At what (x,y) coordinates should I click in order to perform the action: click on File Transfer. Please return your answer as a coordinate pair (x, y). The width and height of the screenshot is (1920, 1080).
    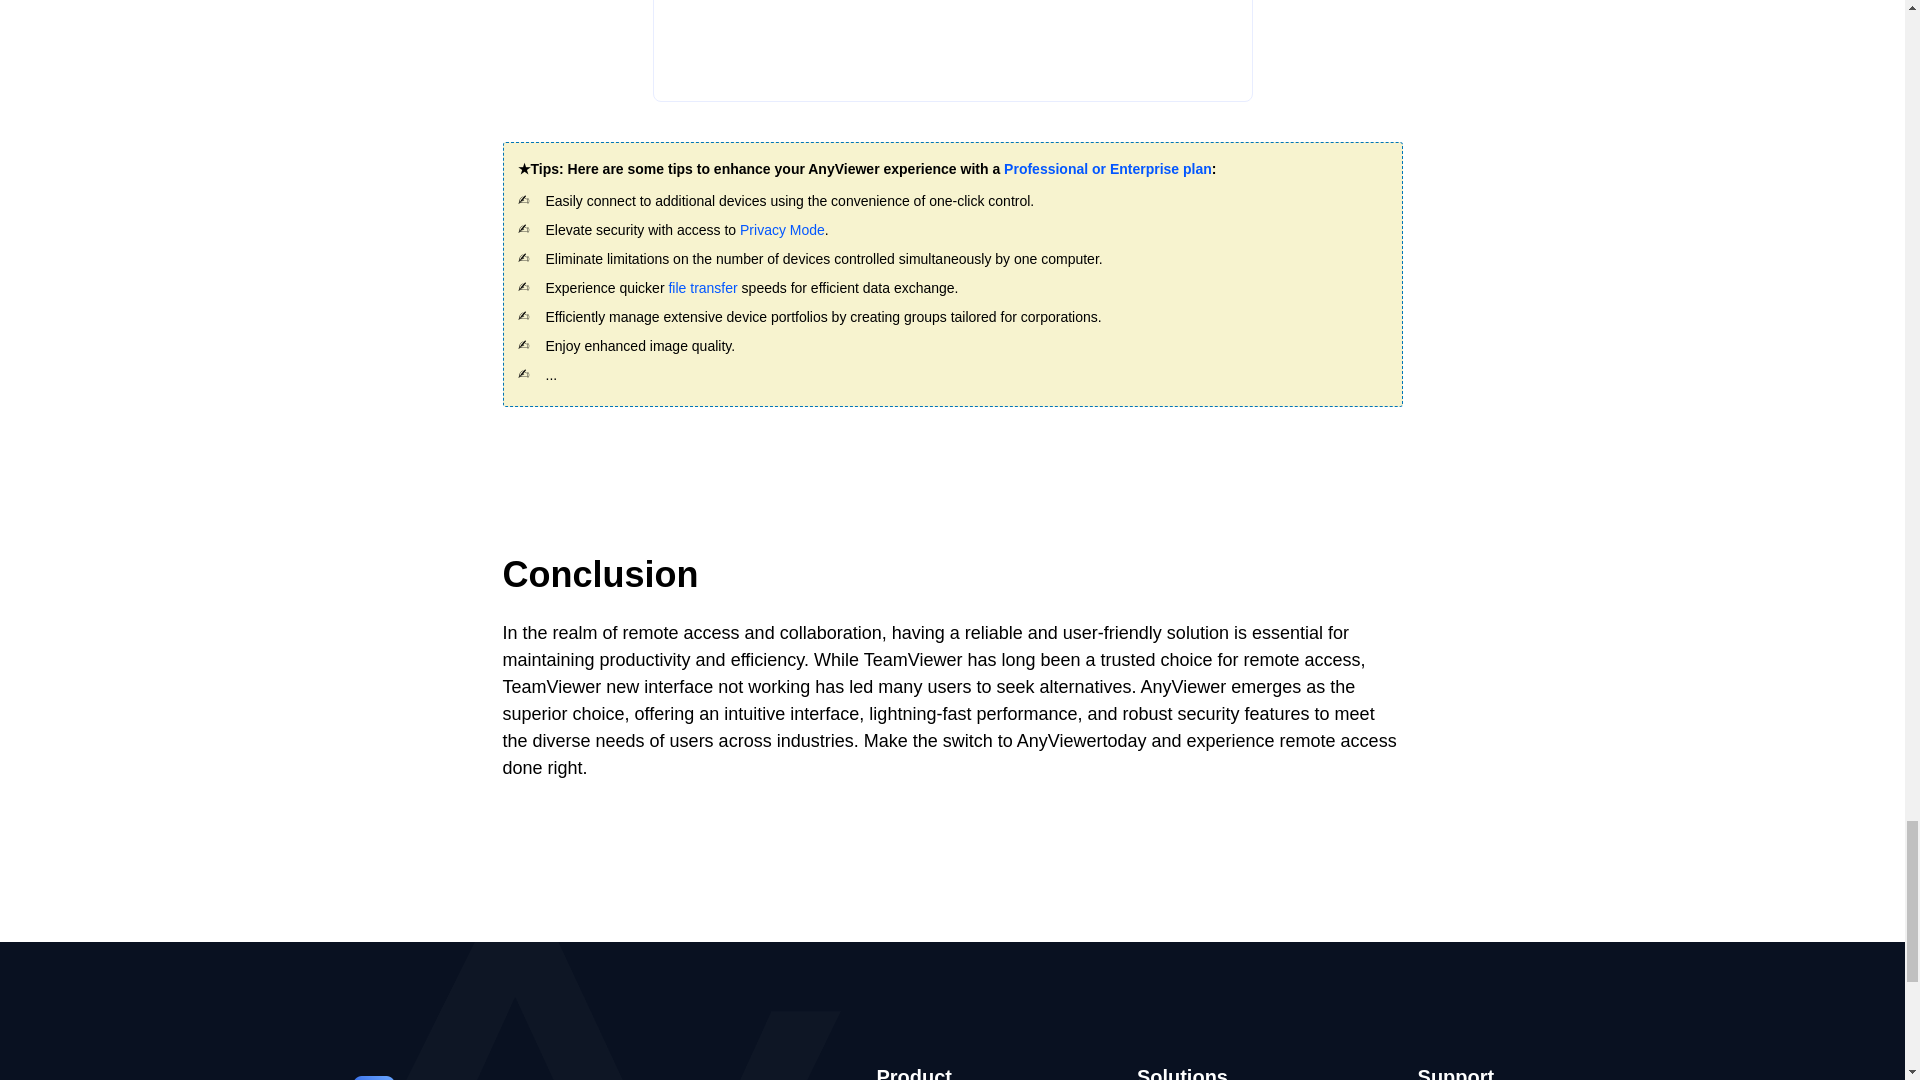
    Looking at the image, I should click on (702, 288).